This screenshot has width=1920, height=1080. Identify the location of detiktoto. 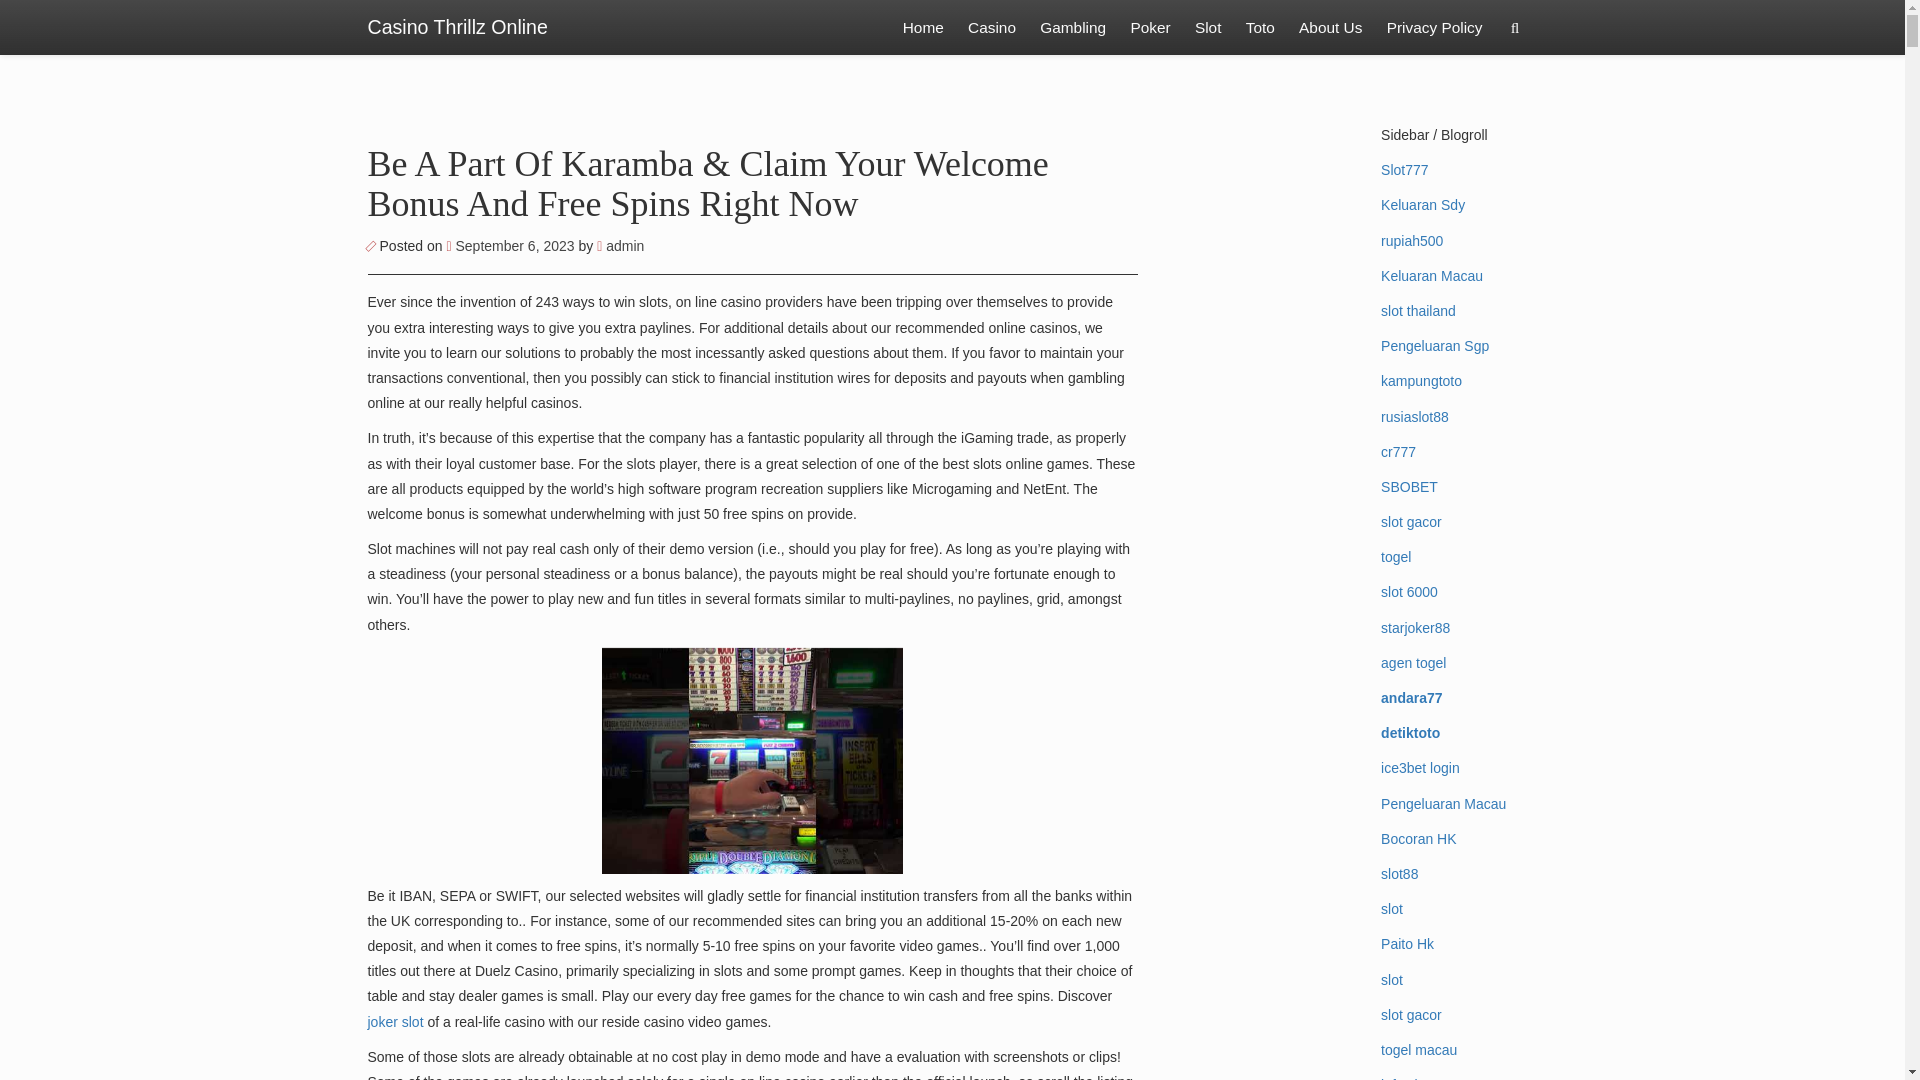
(1410, 732).